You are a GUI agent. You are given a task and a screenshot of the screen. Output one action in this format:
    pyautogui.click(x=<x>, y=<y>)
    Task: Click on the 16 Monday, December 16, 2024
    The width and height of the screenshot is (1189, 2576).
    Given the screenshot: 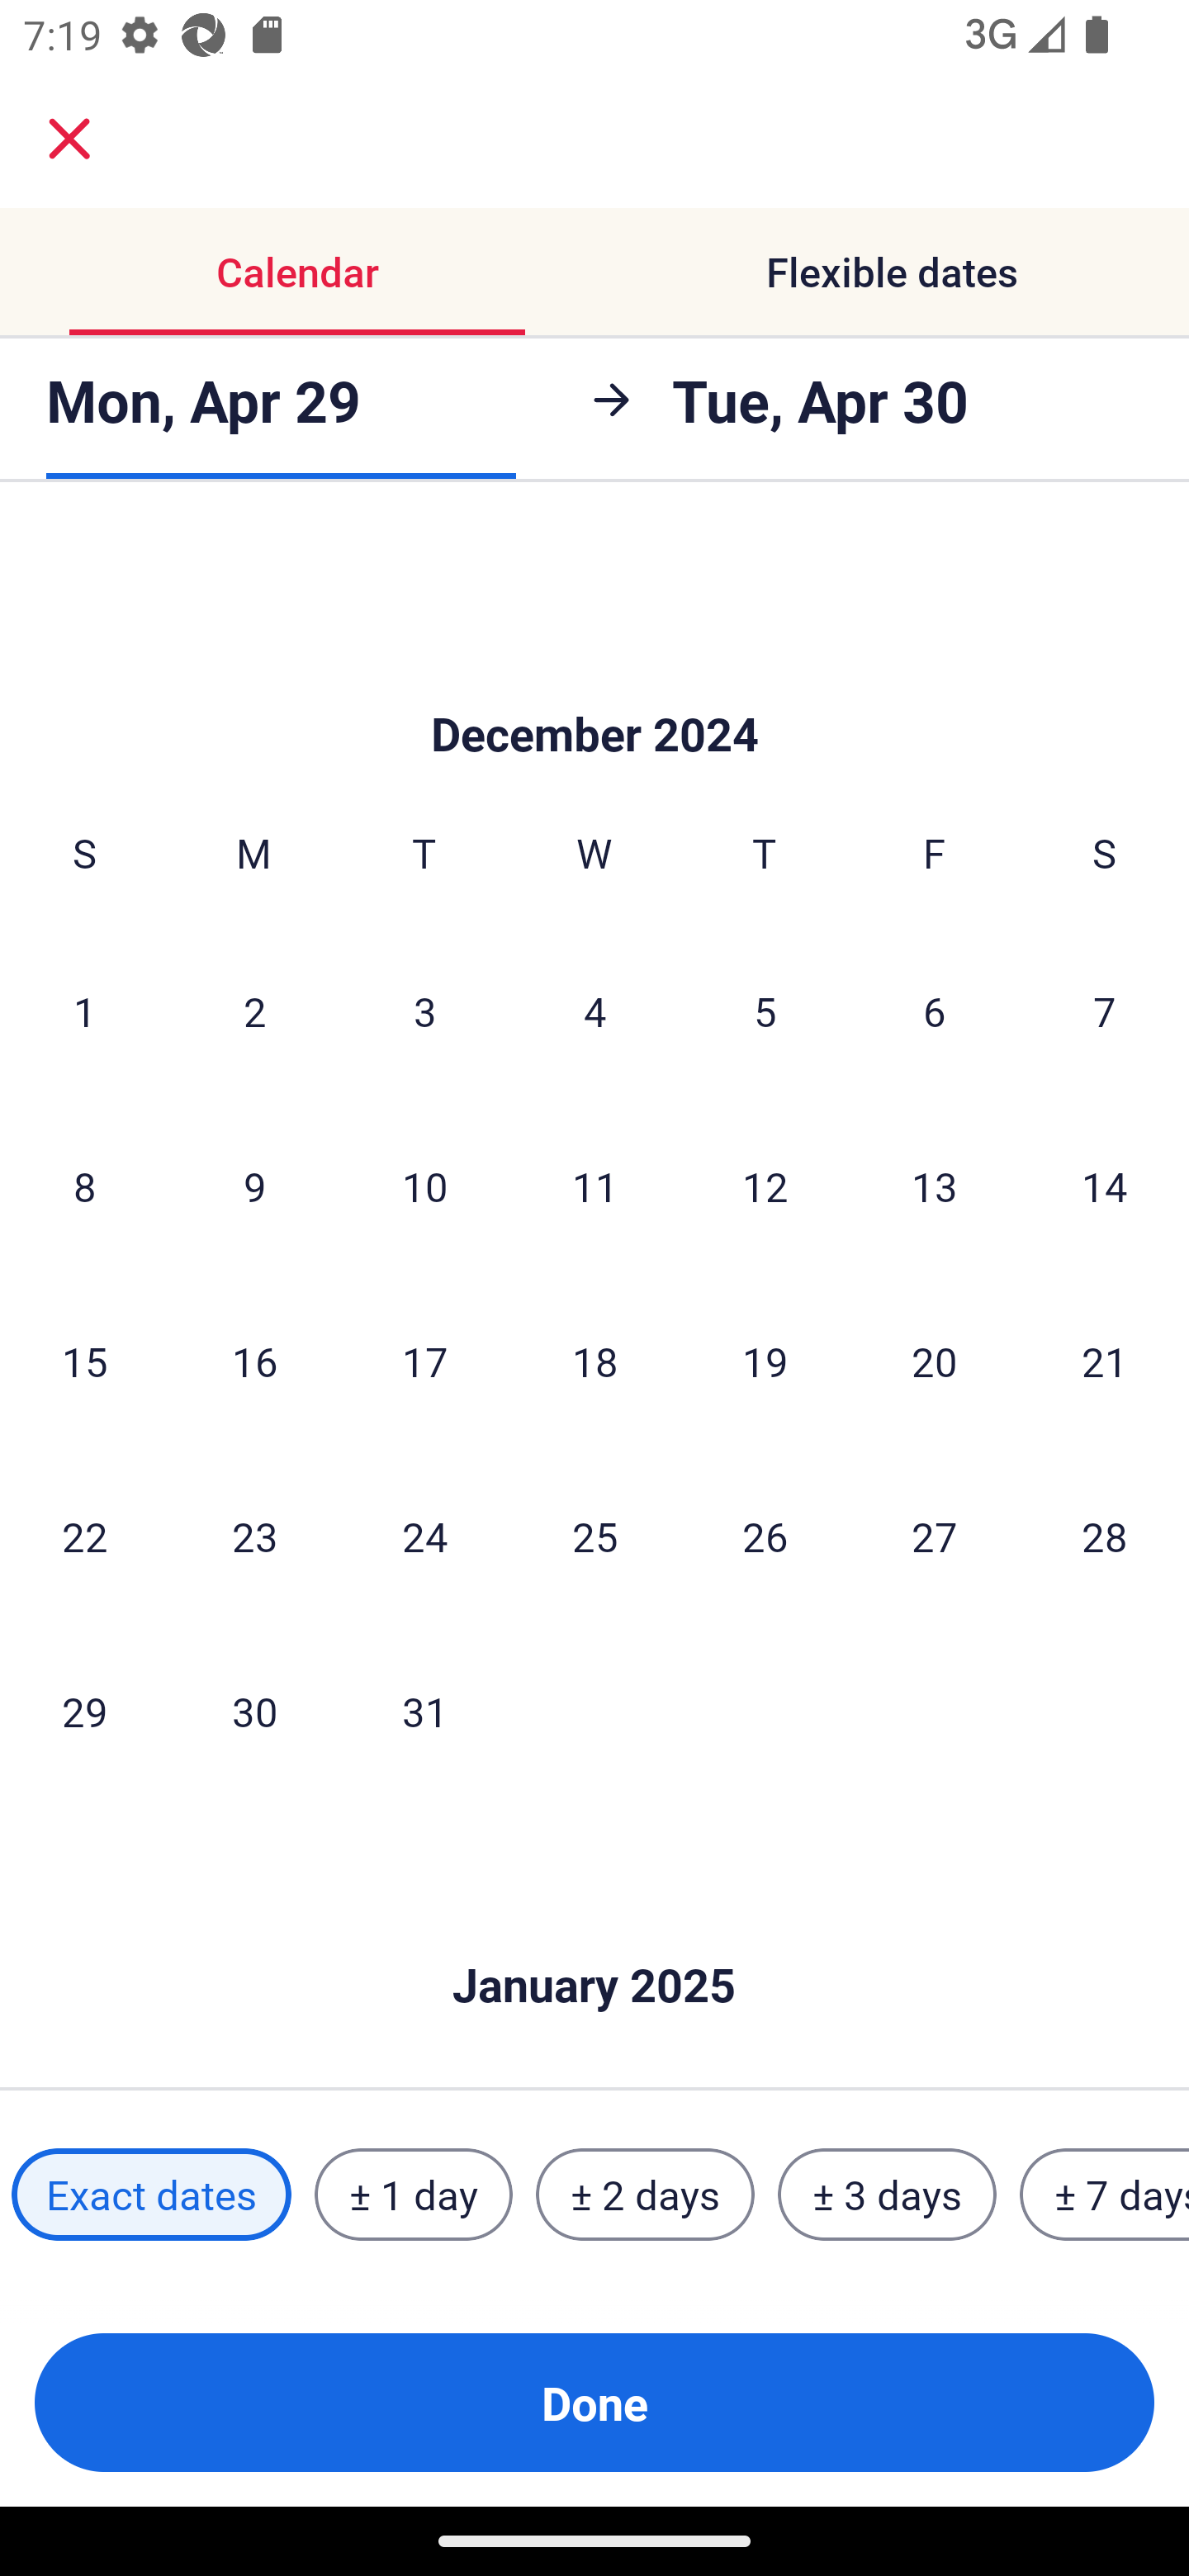 What is the action you would take?
    pyautogui.click(x=254, y=1361)
    